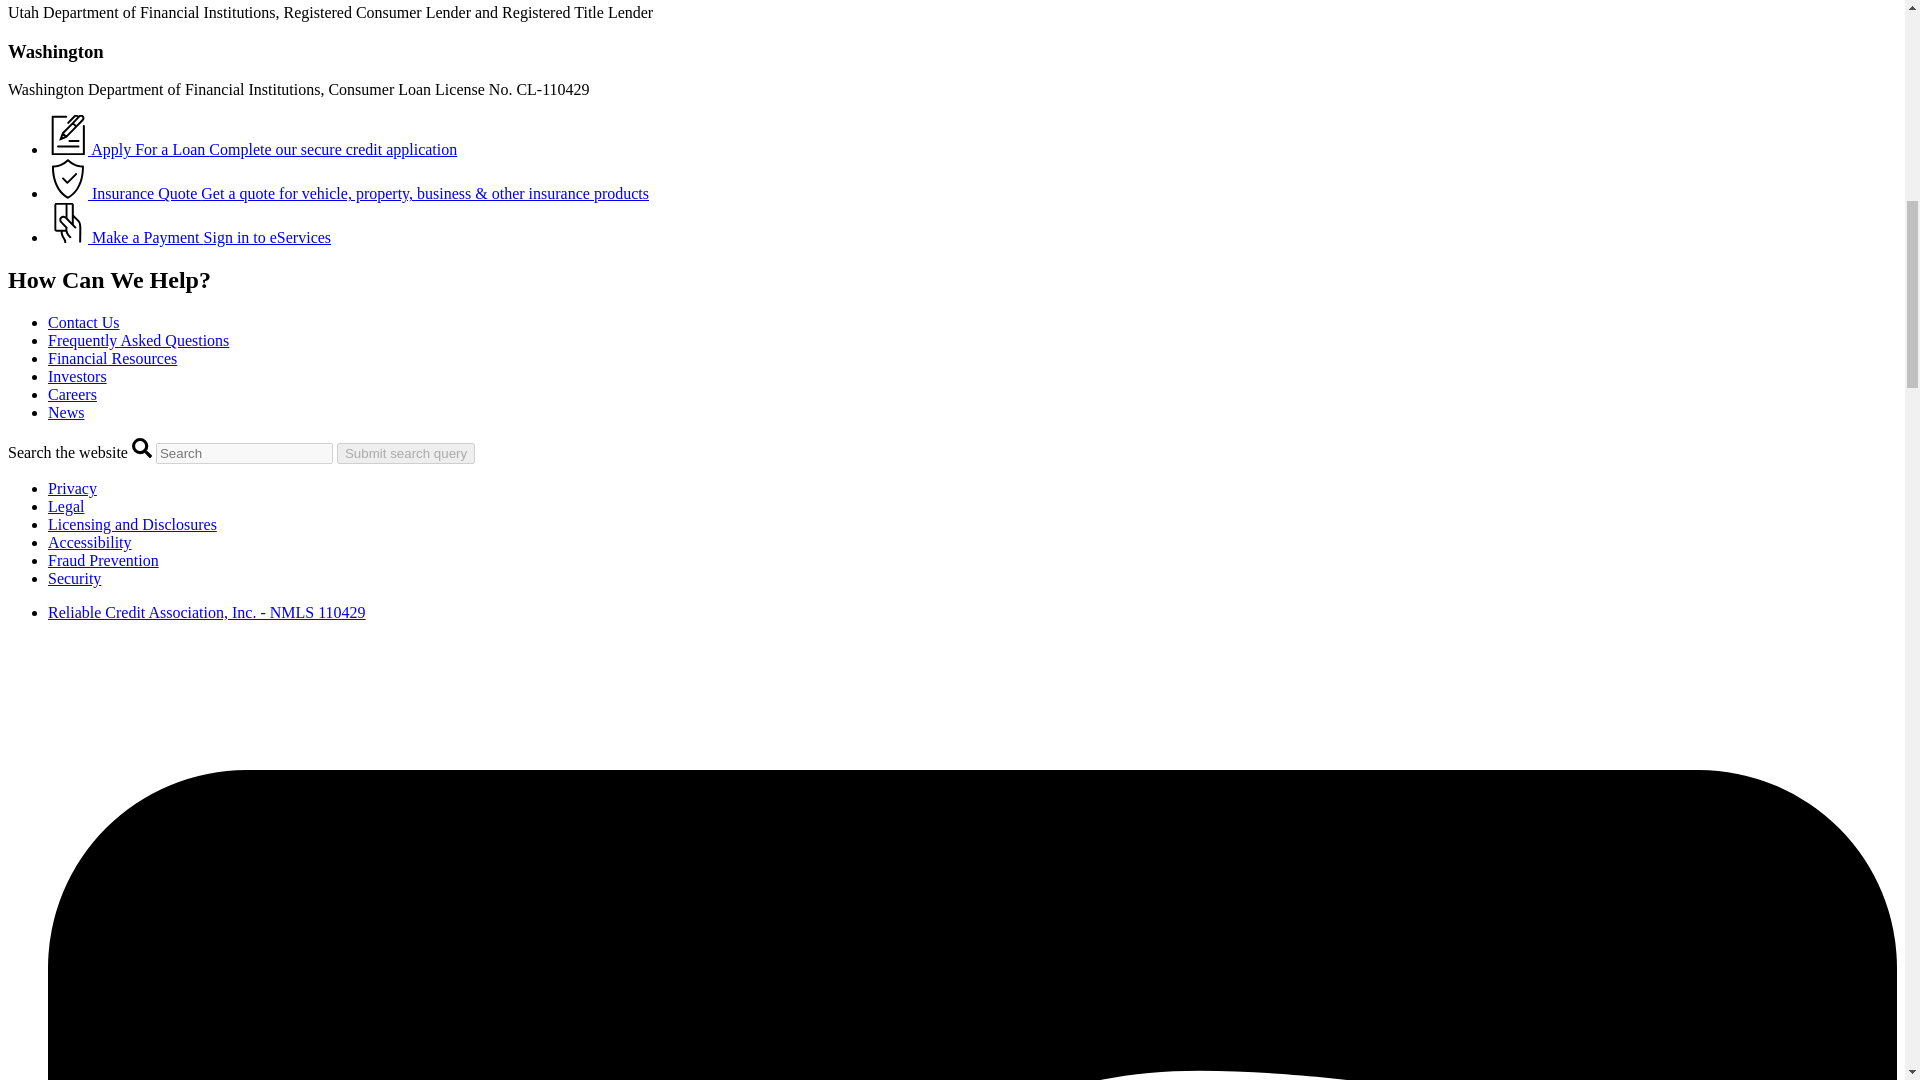  I want to click on Apply For a Loan Complete our secure credit application, so click(252, 149).